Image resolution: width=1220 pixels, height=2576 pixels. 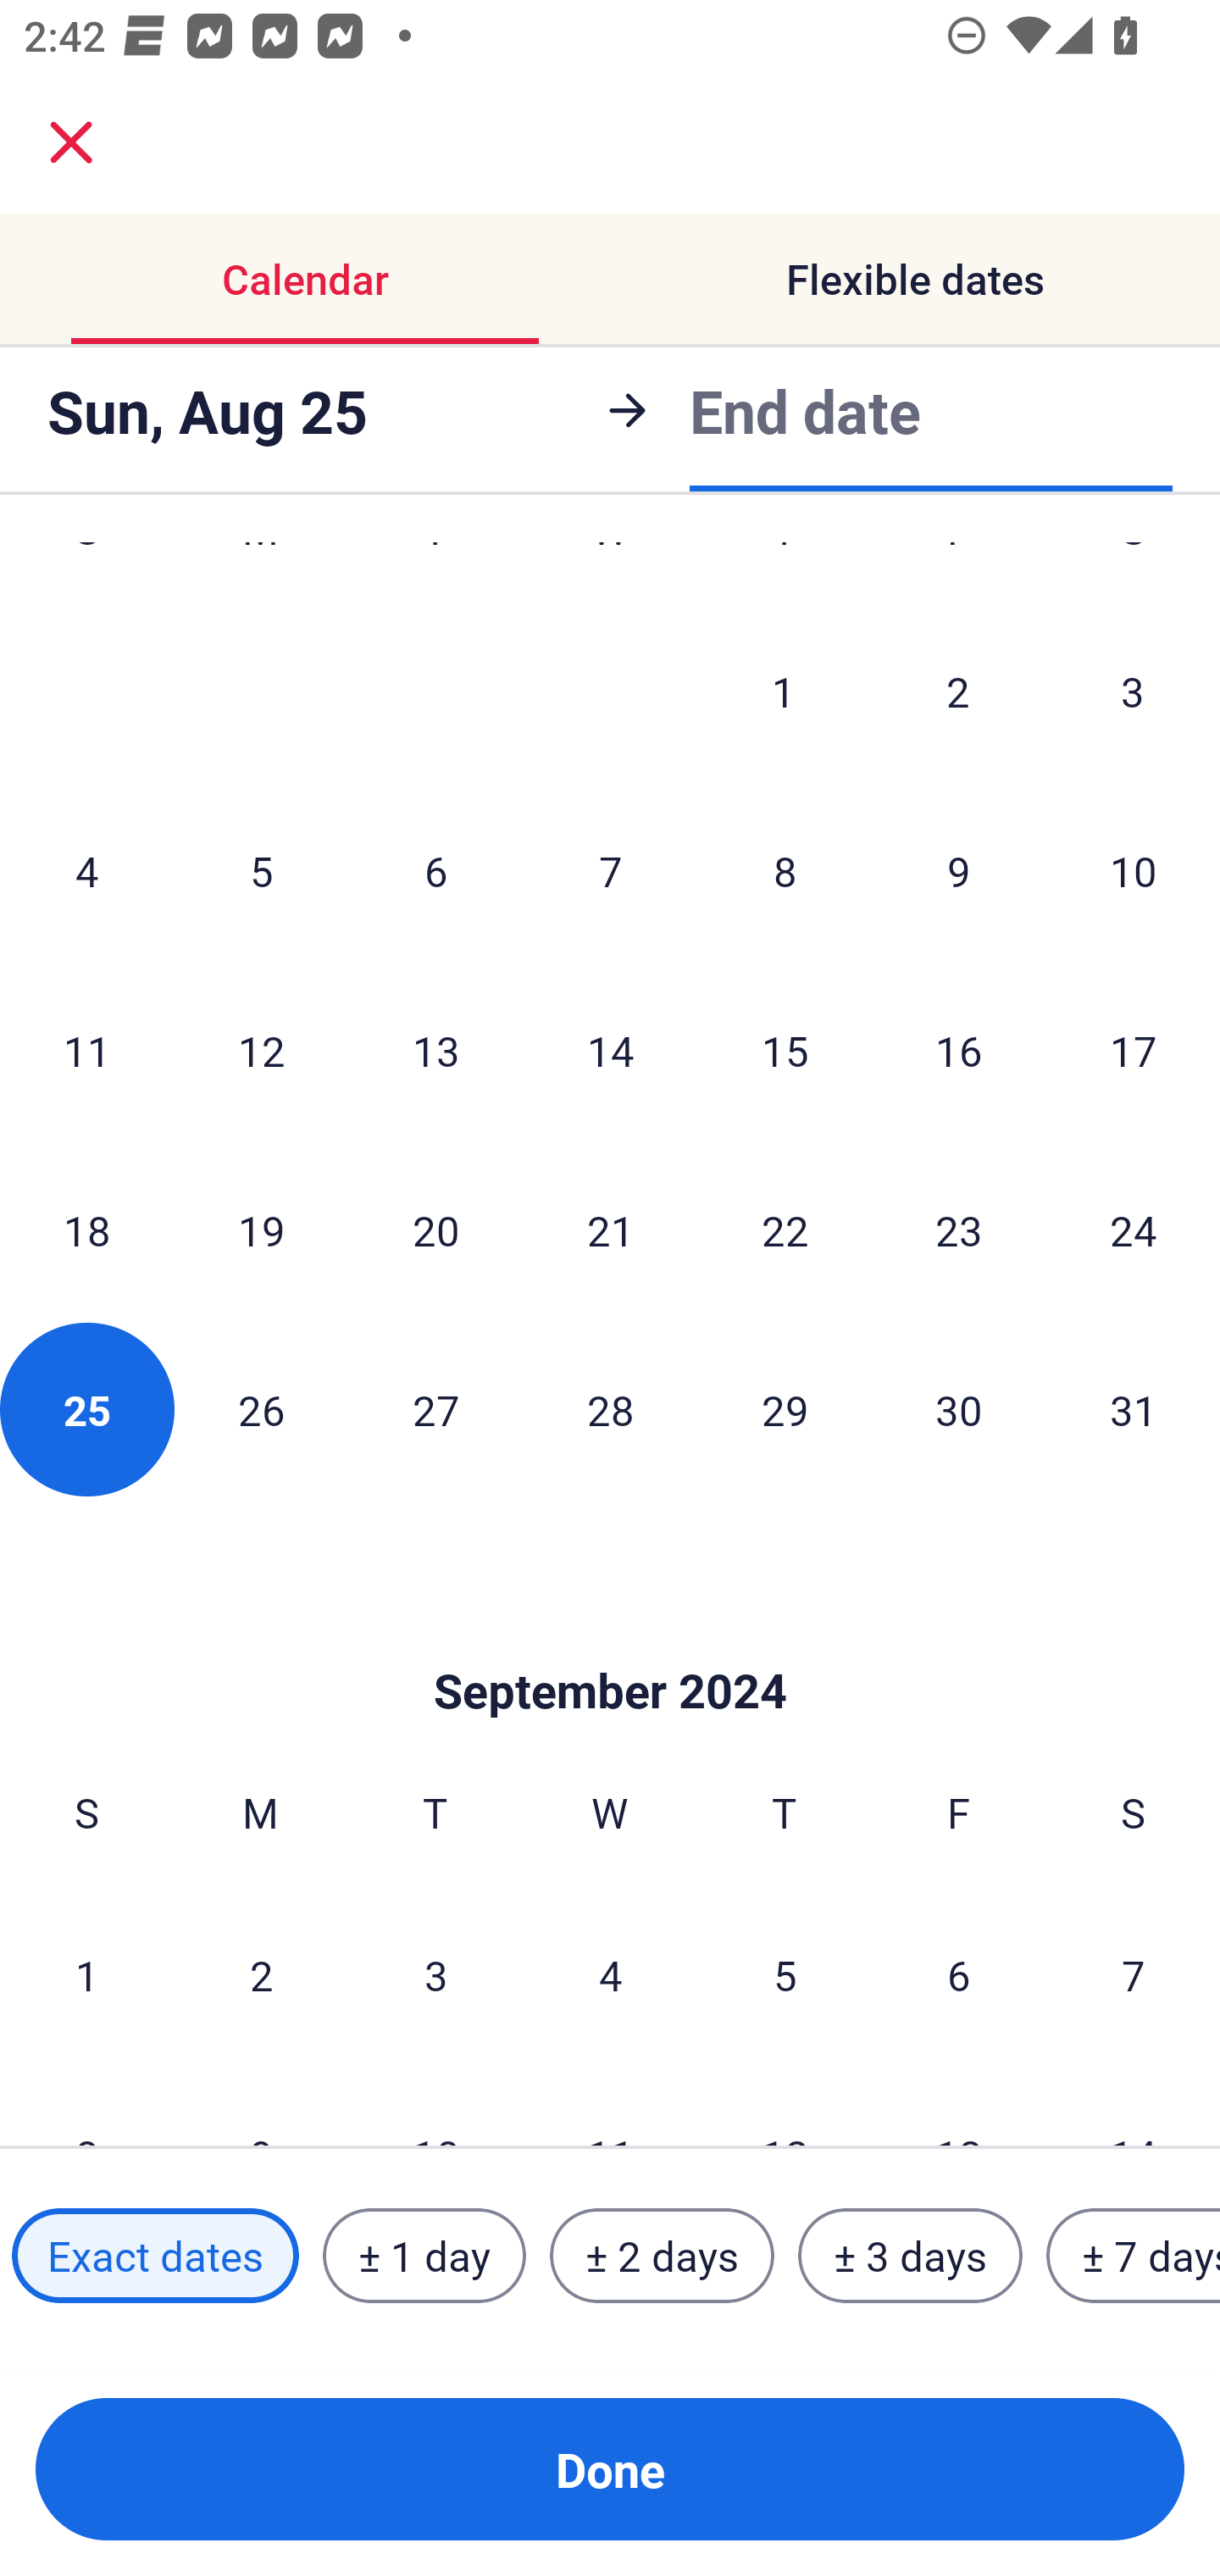 I want to click on Done, so click(x=610, y=2469).